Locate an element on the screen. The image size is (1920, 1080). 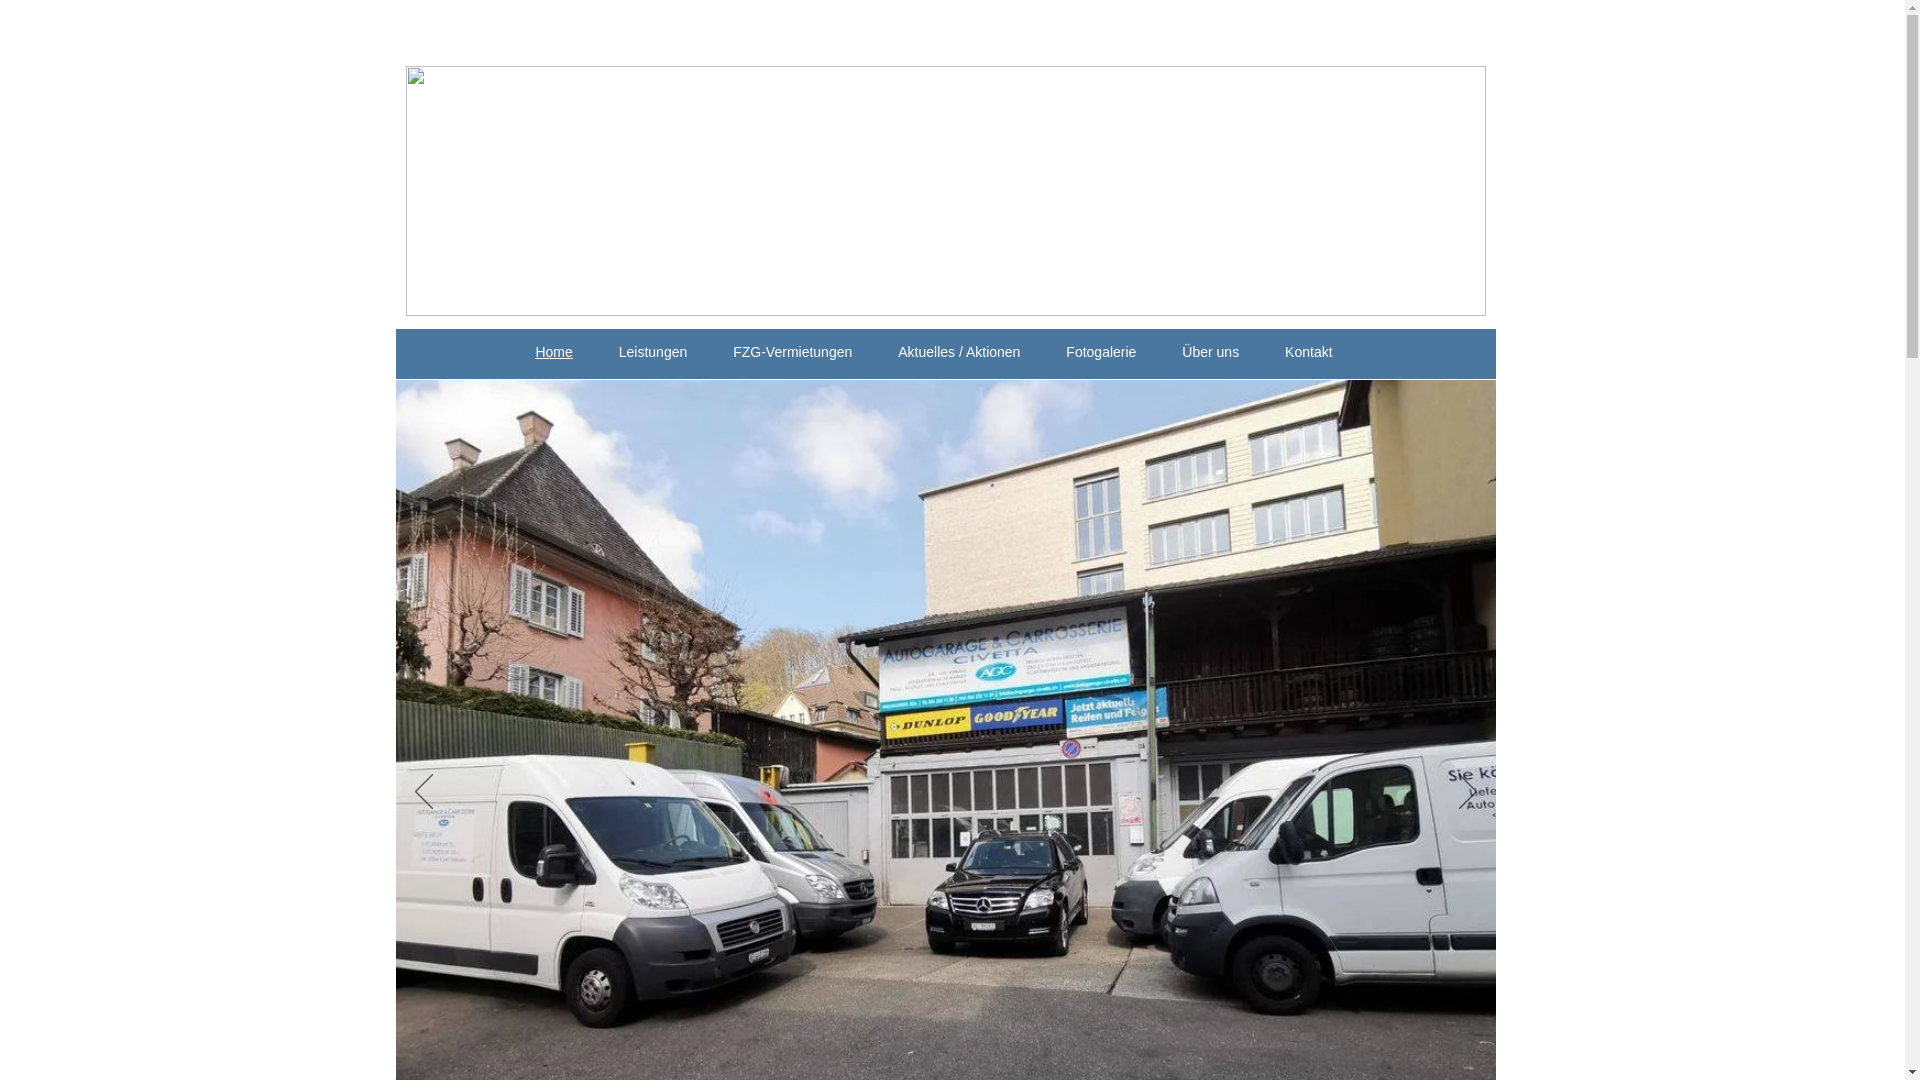
Leistungen is located at coordinates (653, 352).